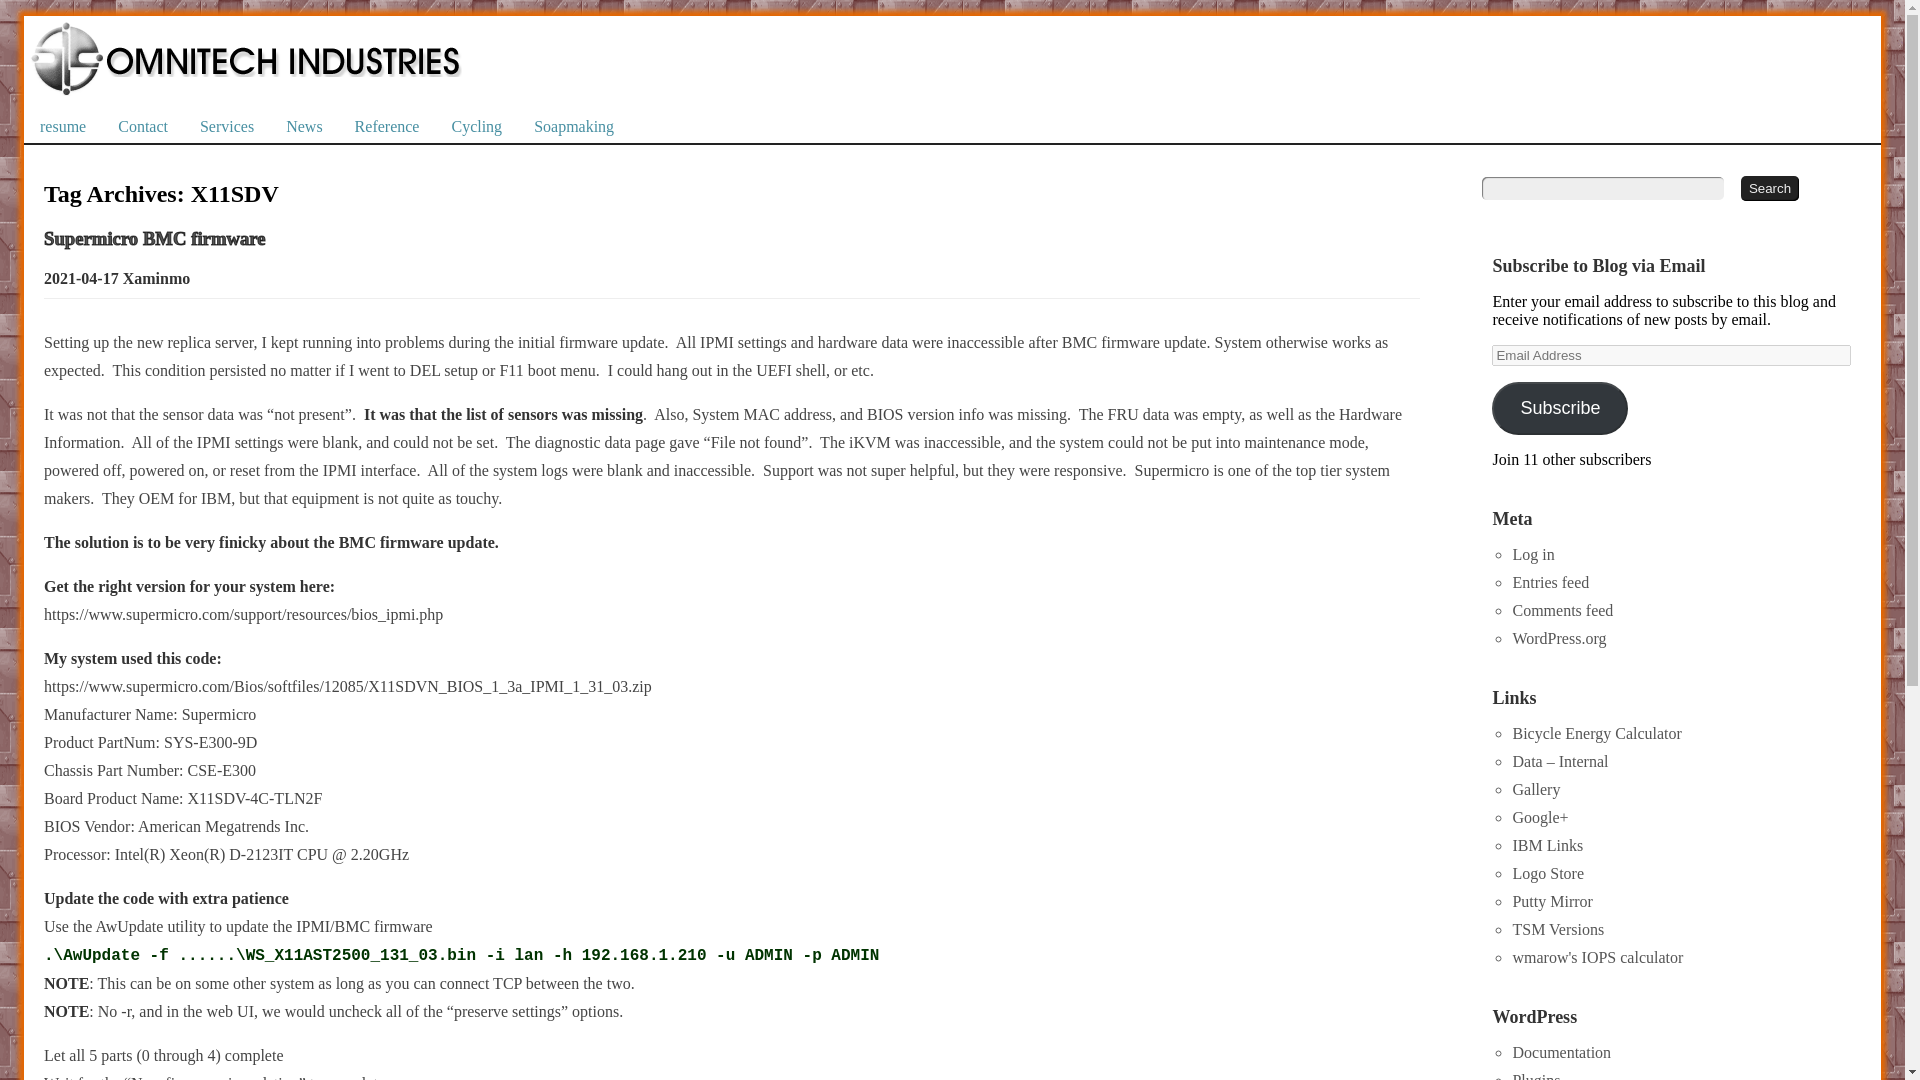  What do you see at coordinates (1558, 930) in the screenshot?
I see `TSM Versions` at bounding box center [1558, 930].